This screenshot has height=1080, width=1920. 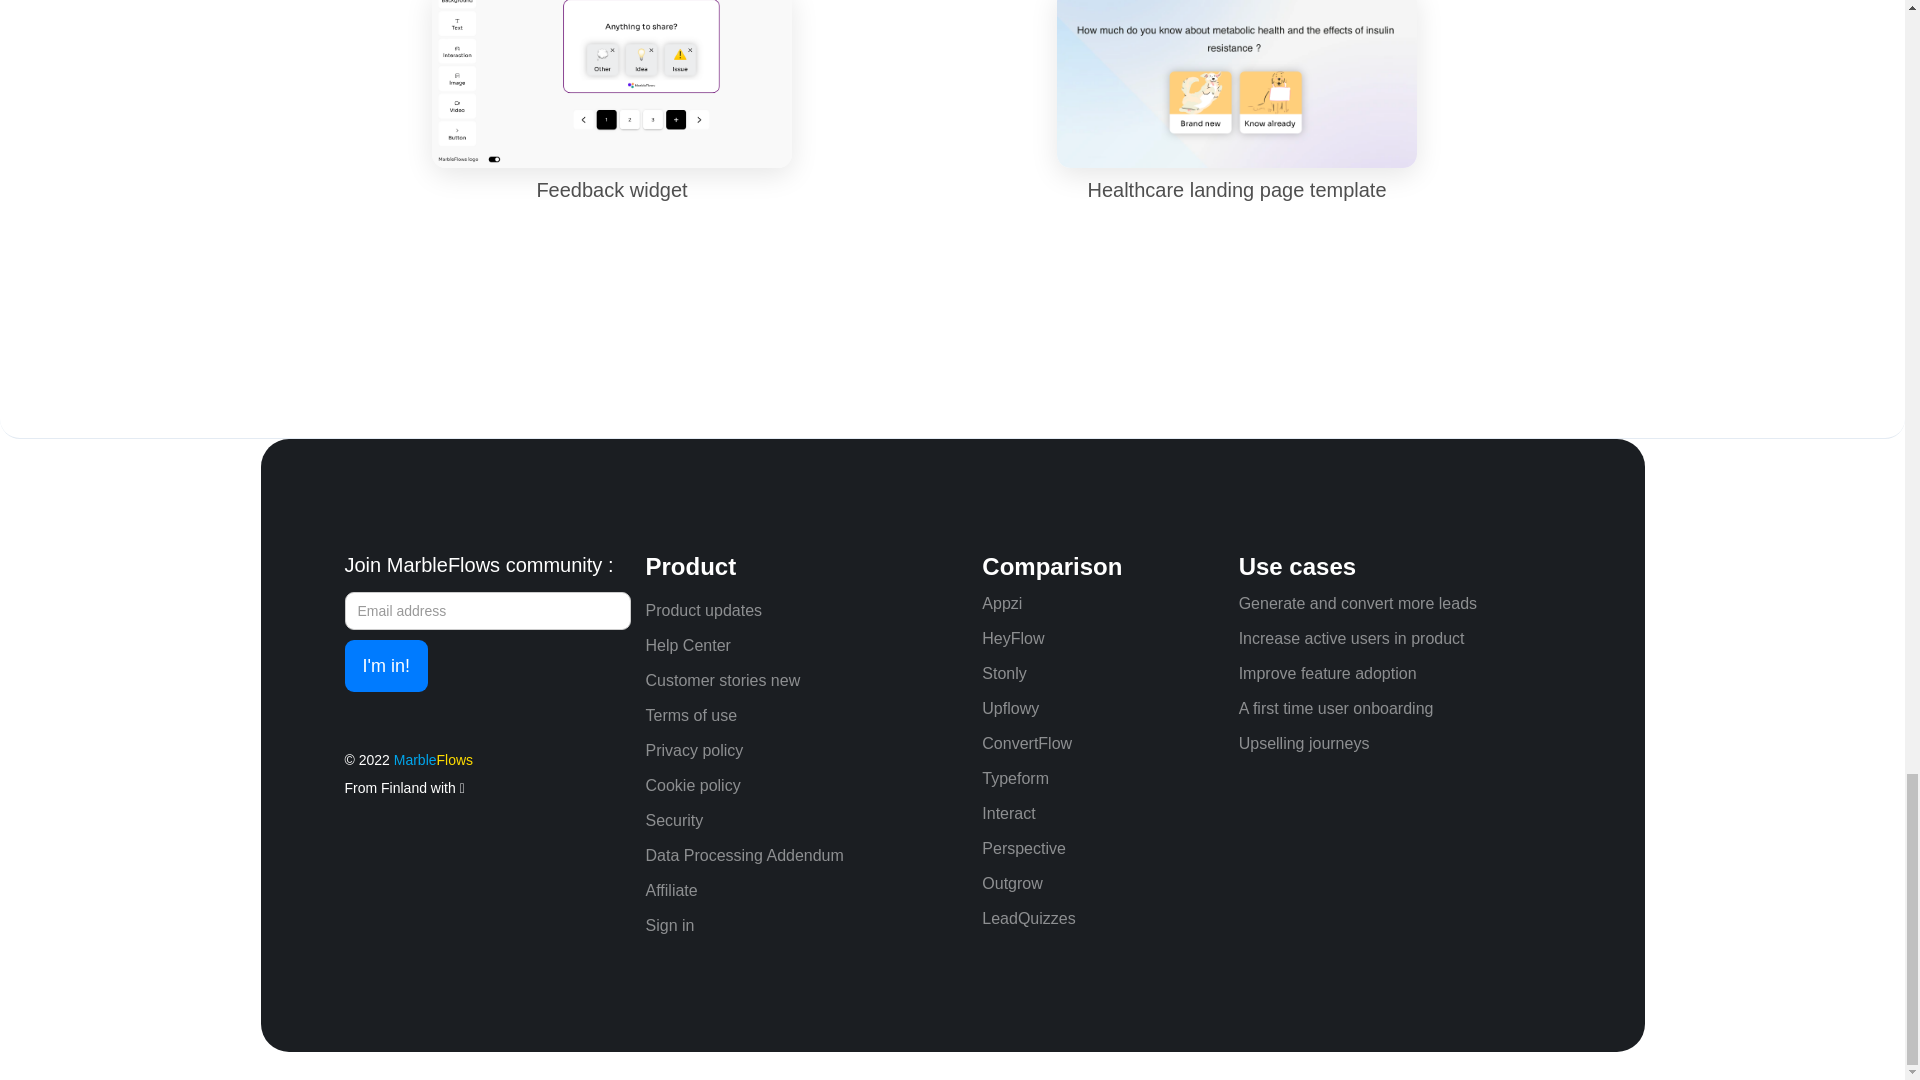 I want to click on Help Center, so click(x=806, y=645).